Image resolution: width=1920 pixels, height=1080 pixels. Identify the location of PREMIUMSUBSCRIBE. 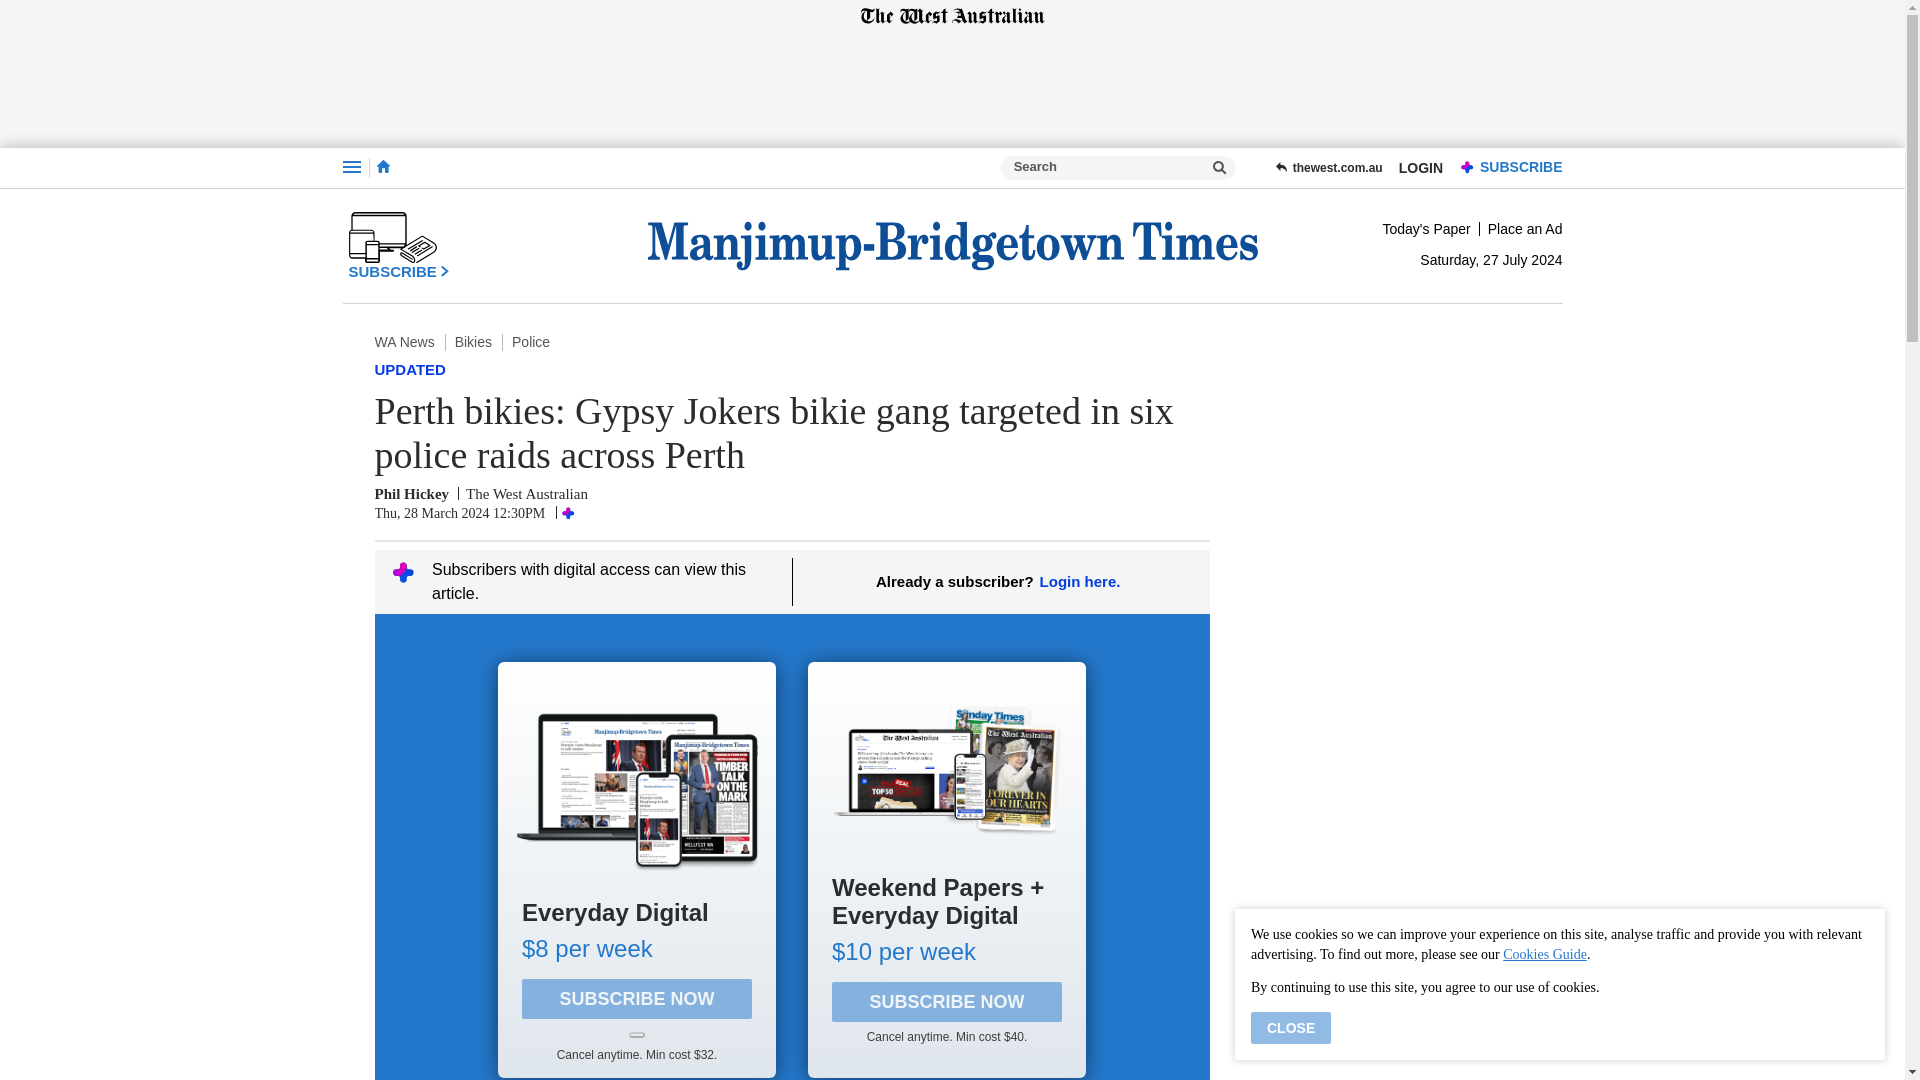
(1506, 167).